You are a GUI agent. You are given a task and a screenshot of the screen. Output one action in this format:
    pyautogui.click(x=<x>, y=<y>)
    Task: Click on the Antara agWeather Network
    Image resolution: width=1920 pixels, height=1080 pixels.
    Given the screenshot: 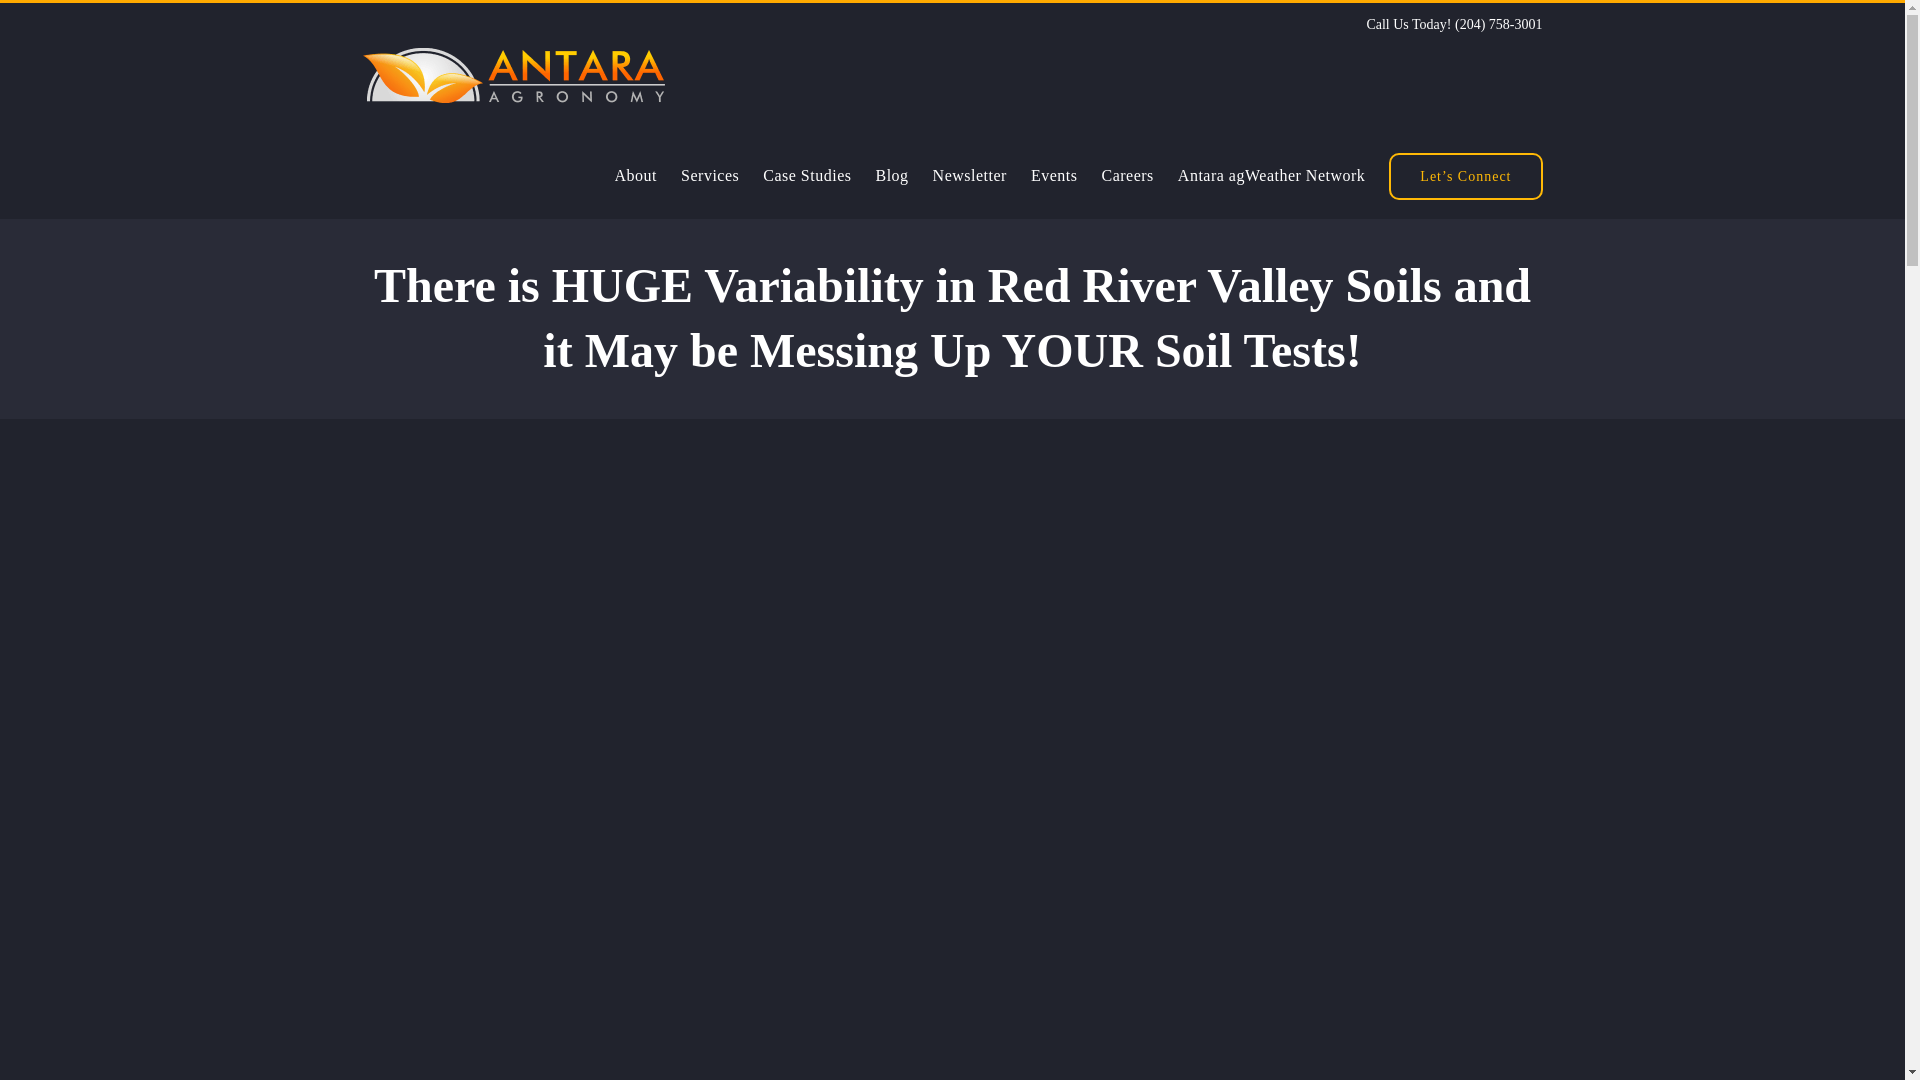 What is the action you would take?
    pyautogui.click(x=1272, y=176)
    